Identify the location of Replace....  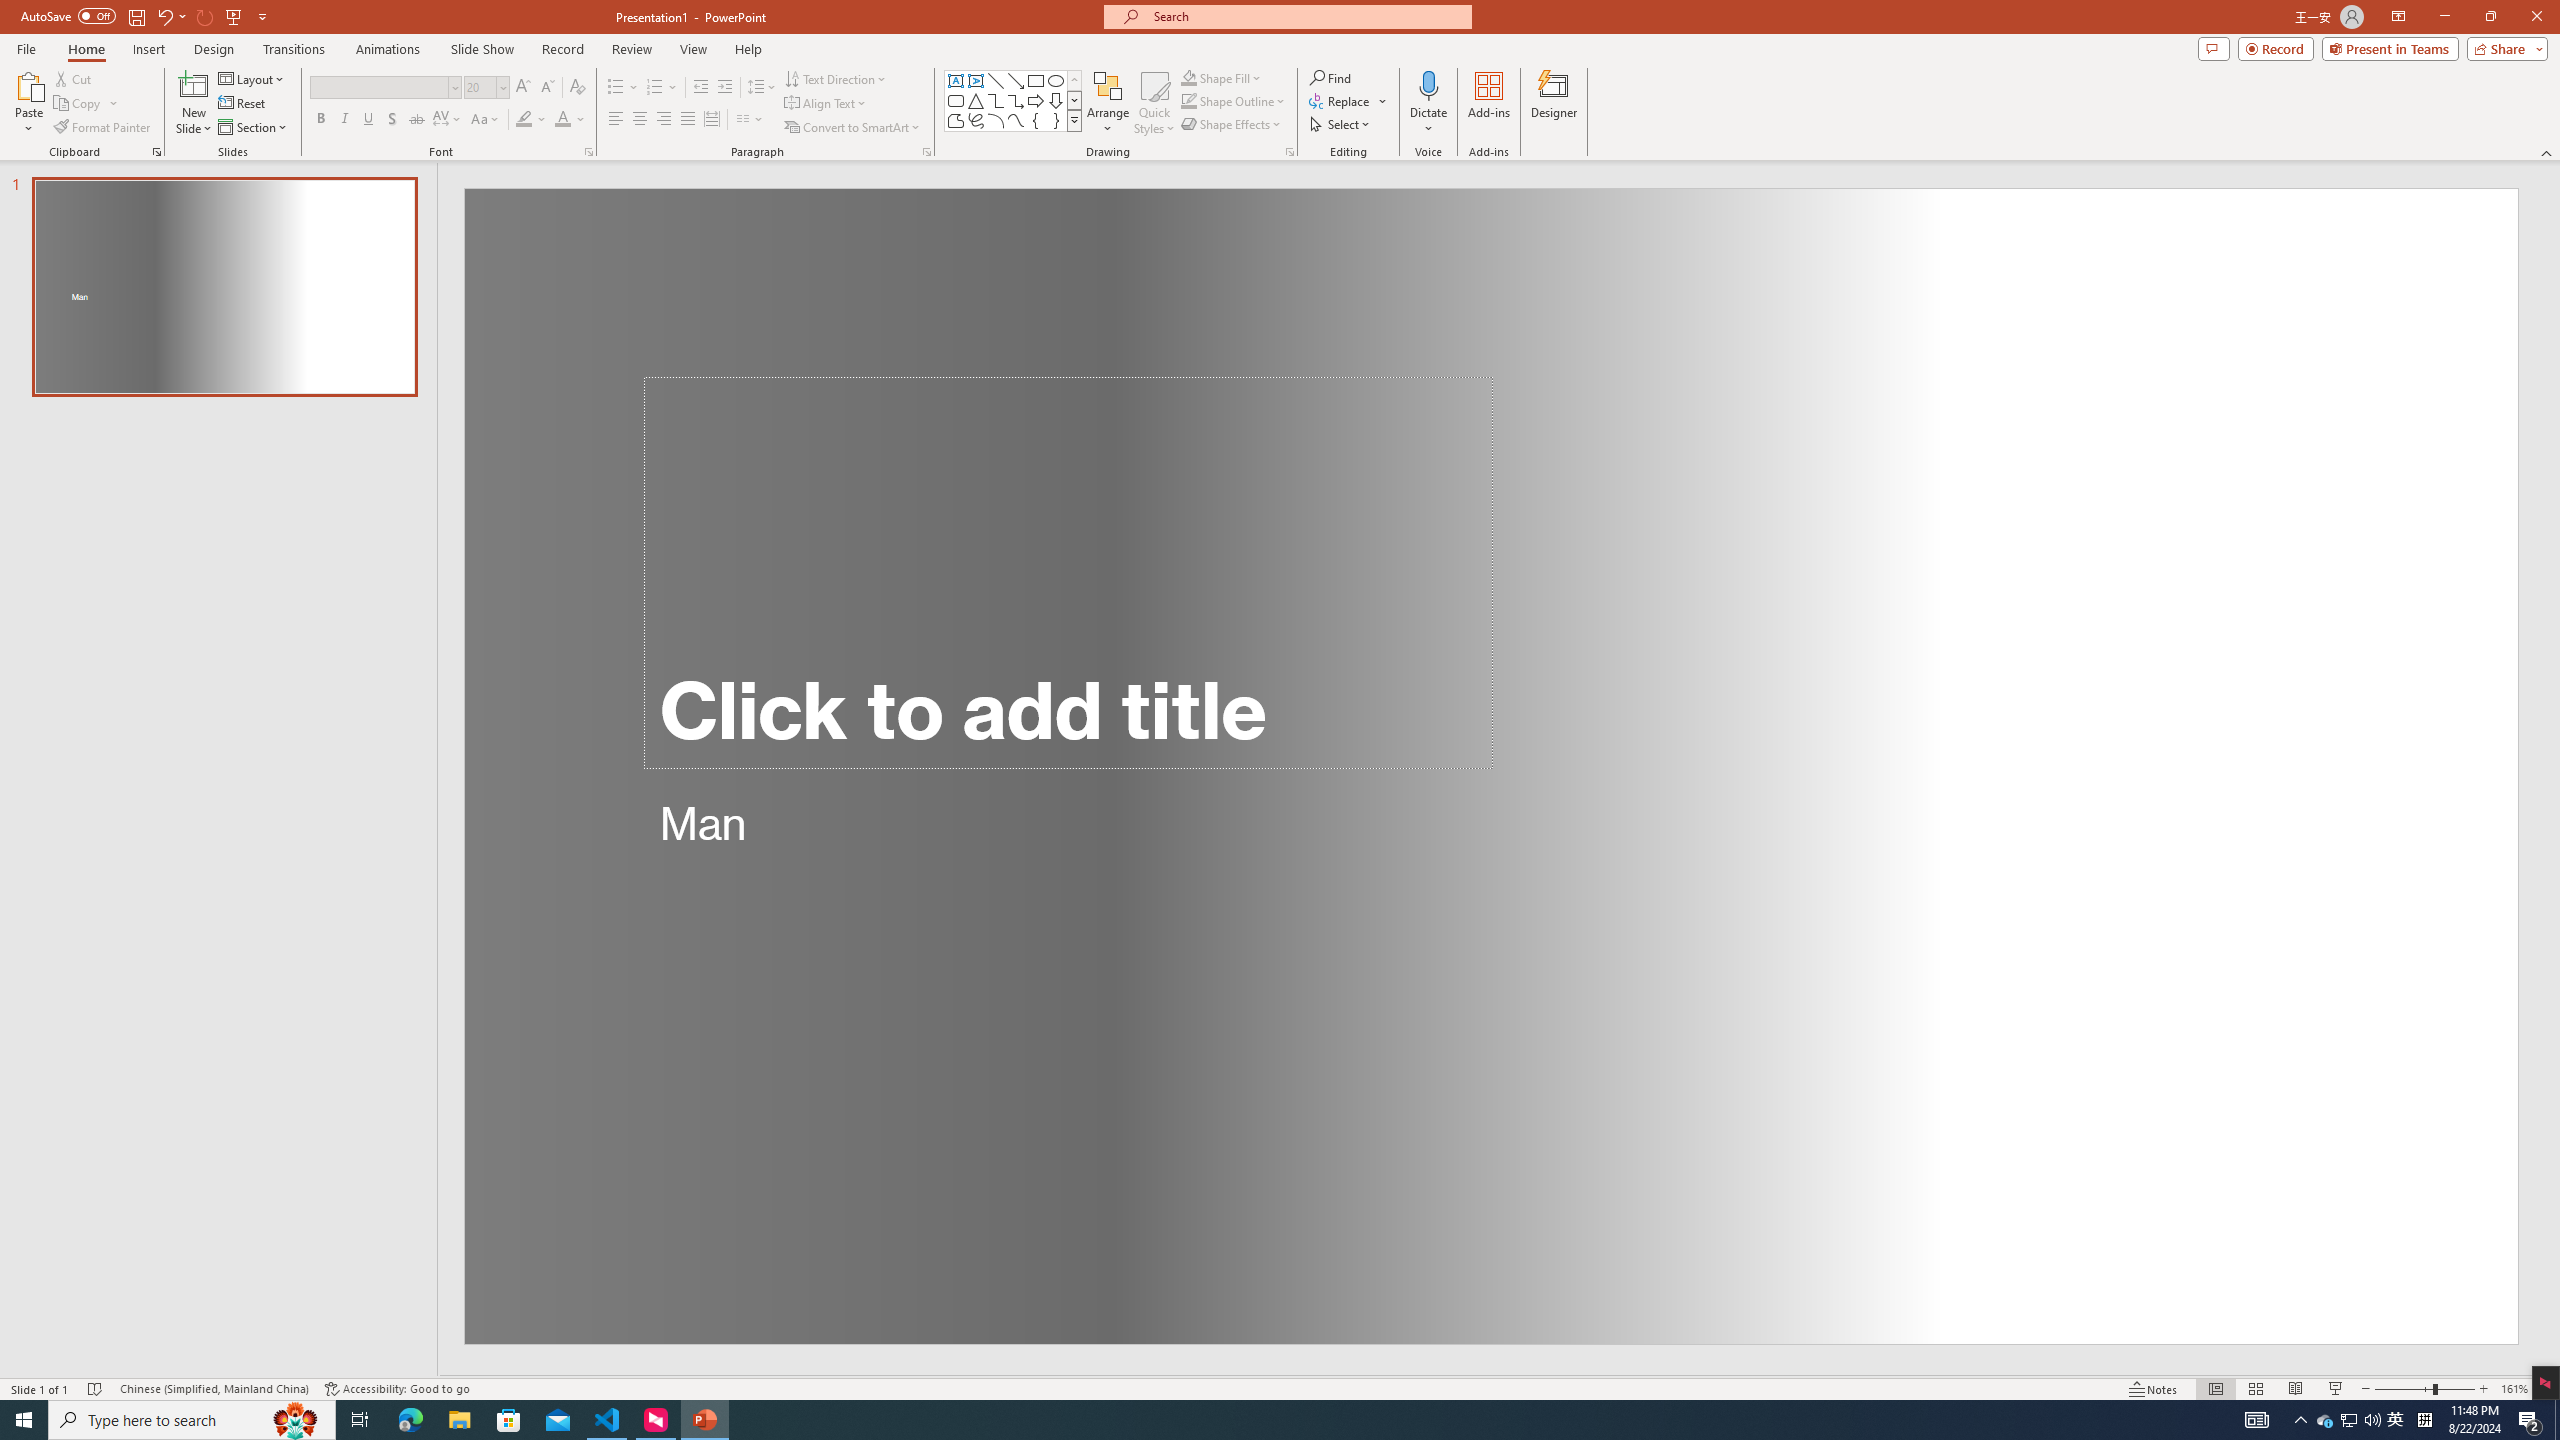
(1348, 100).